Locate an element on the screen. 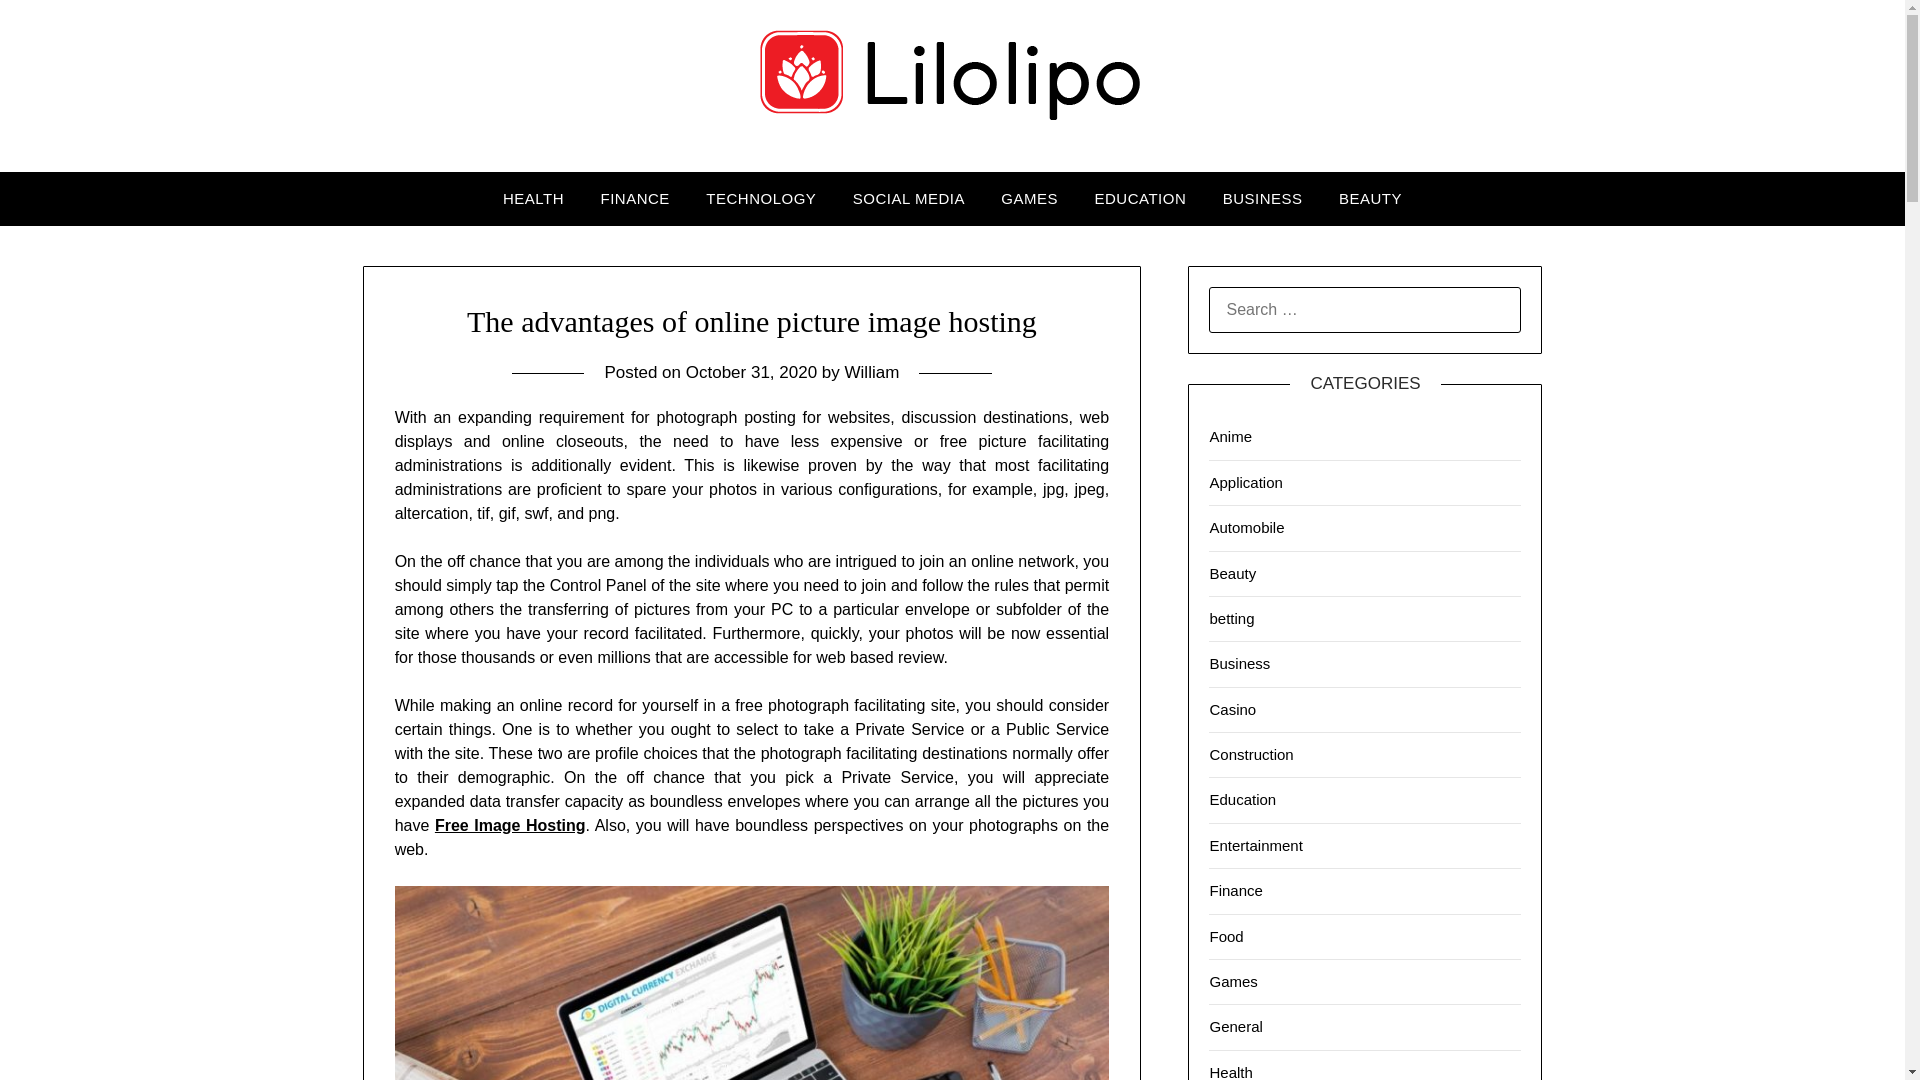  Business is located at coordinates (1239, 662).